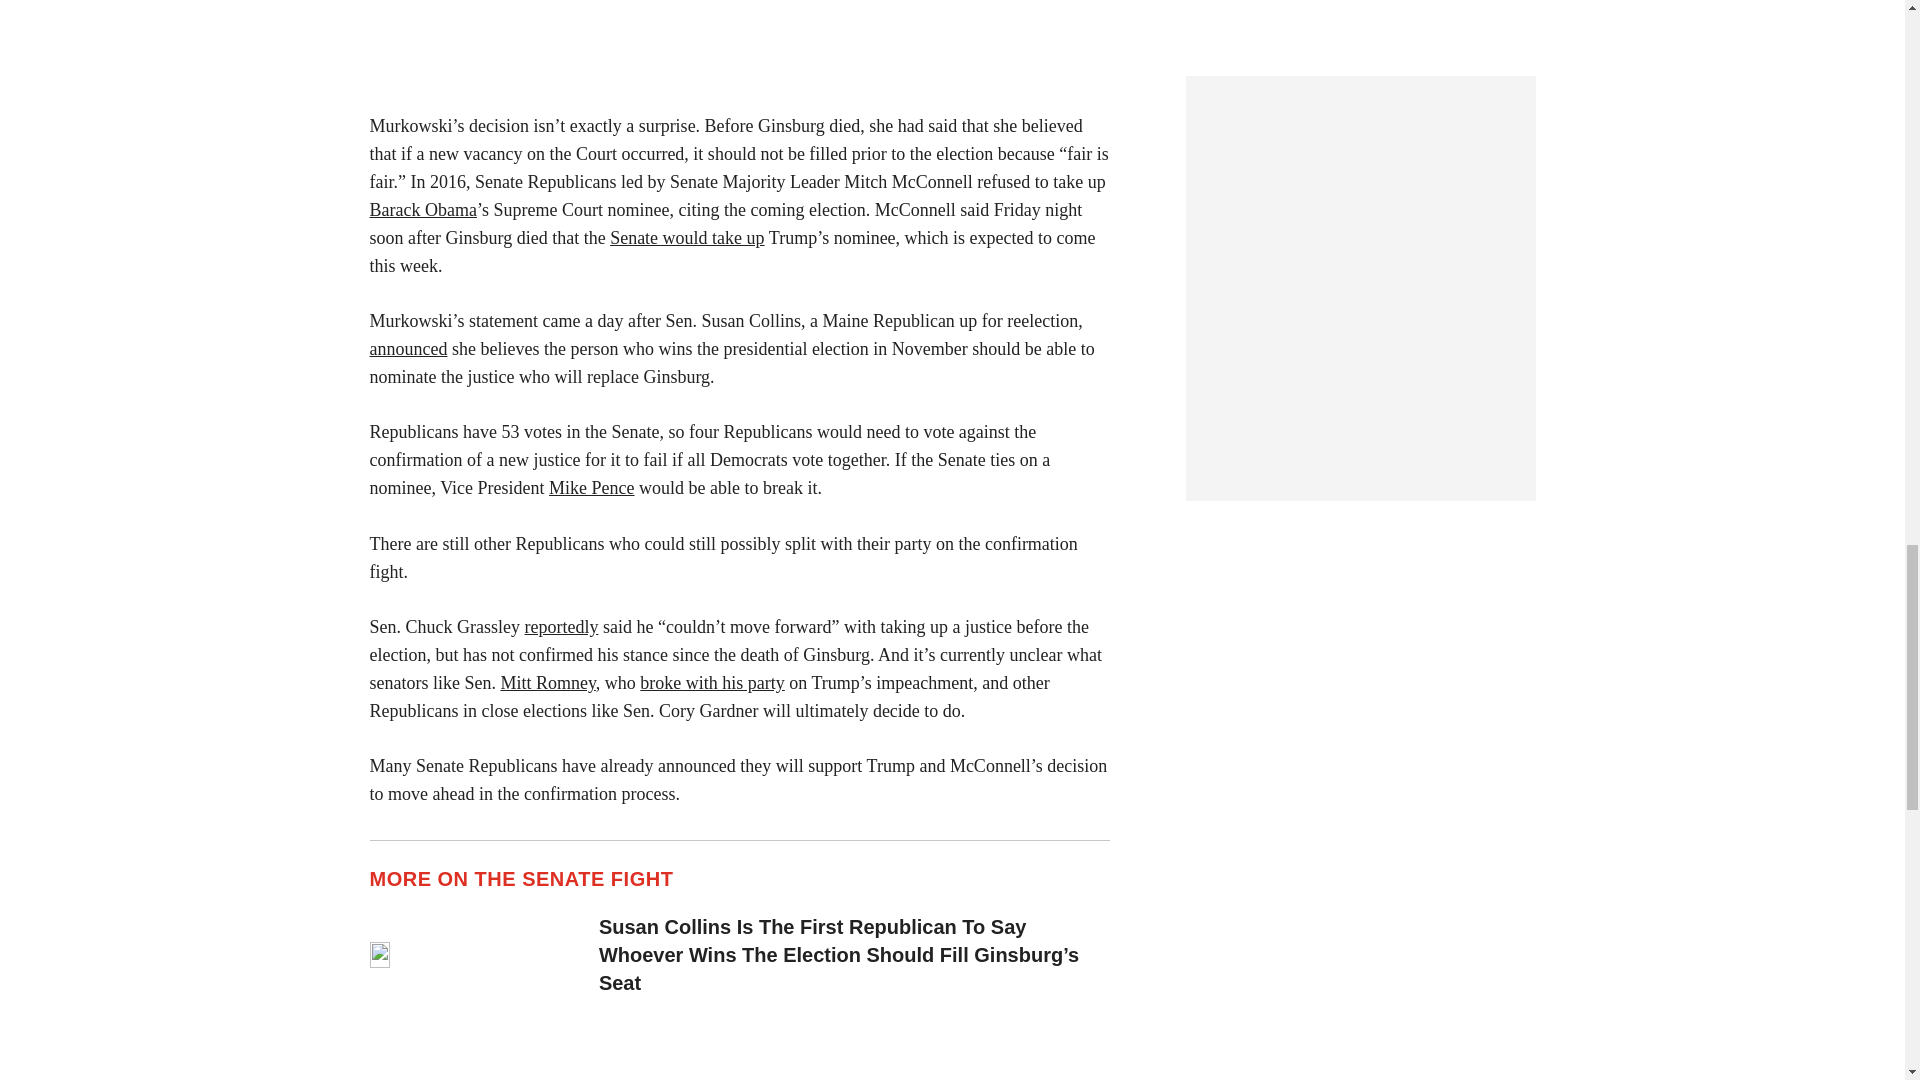 The width and height of the screenshot is (1920, 1080). Describe the element at coordinates (711, 682) in the screenshot. I see `broke with his party` at that location.